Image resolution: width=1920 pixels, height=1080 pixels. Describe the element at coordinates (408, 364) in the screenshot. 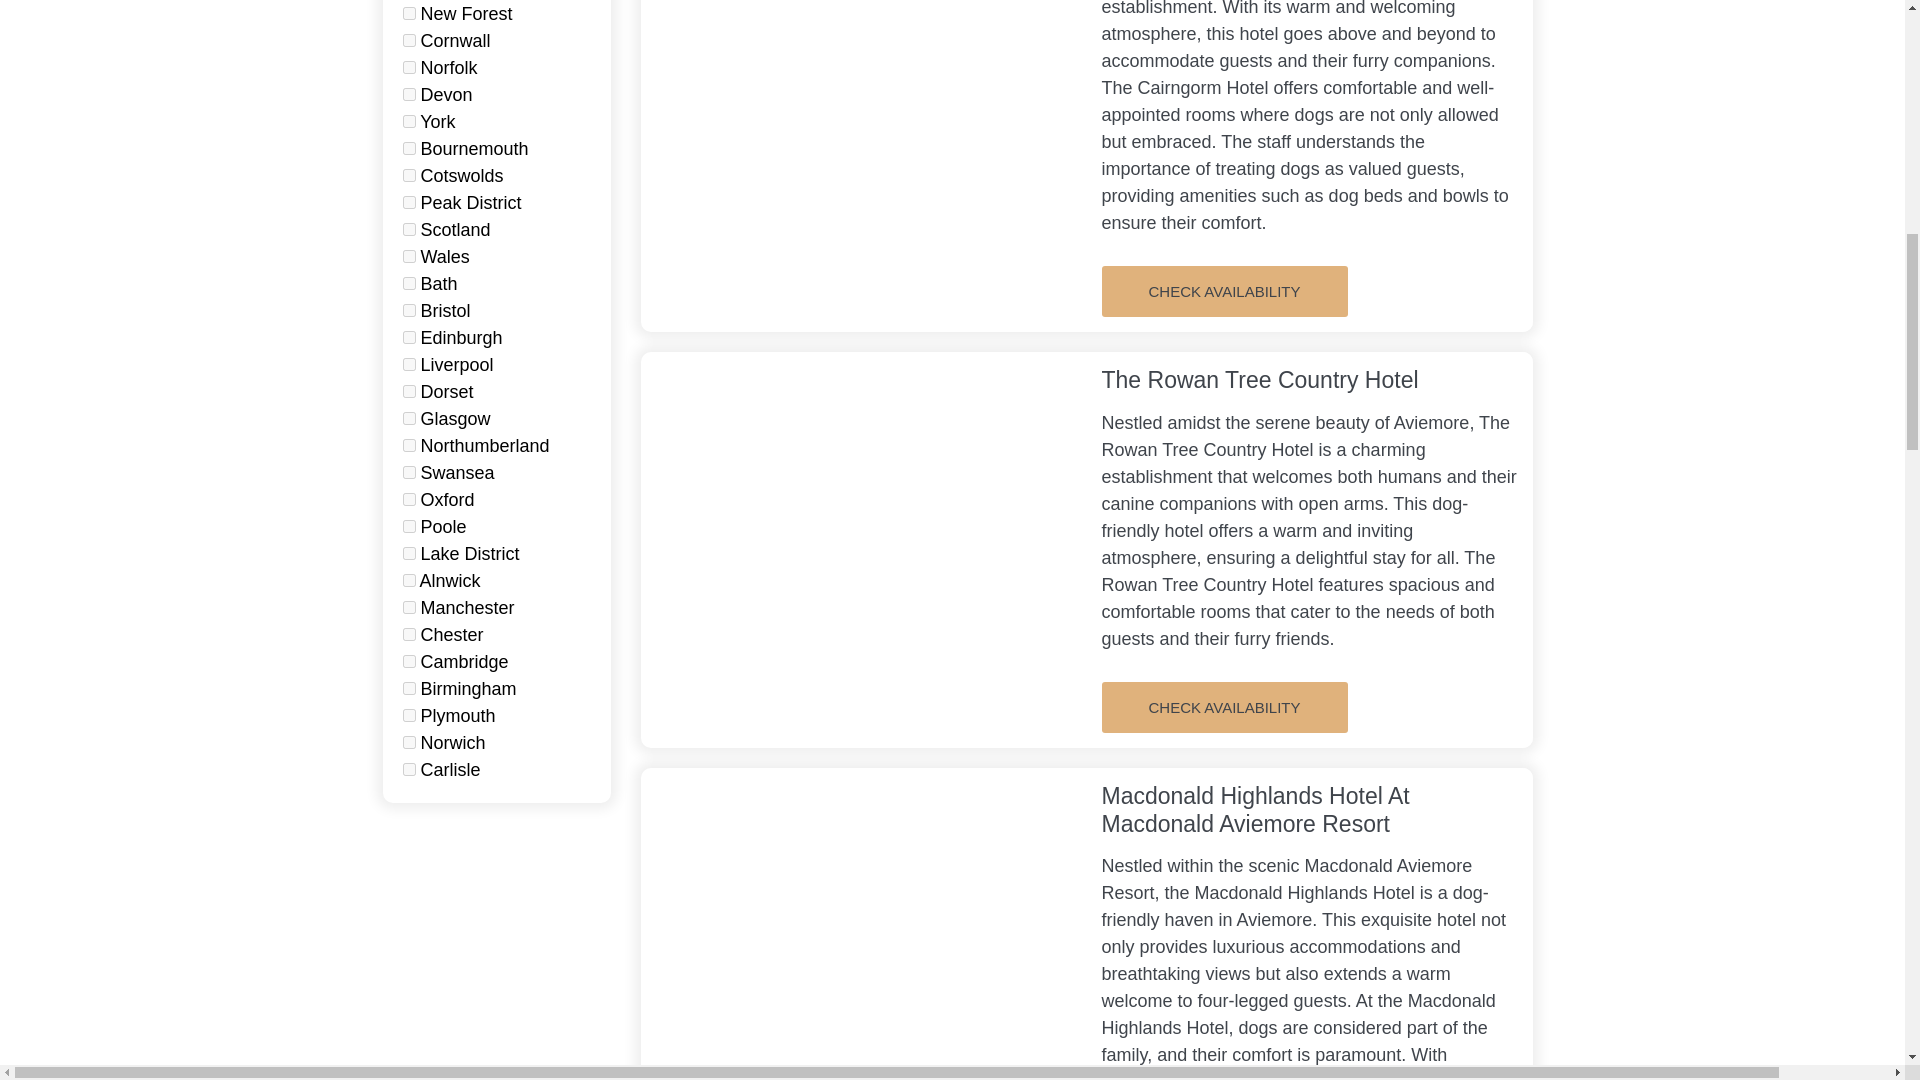

I see `on` at that location.